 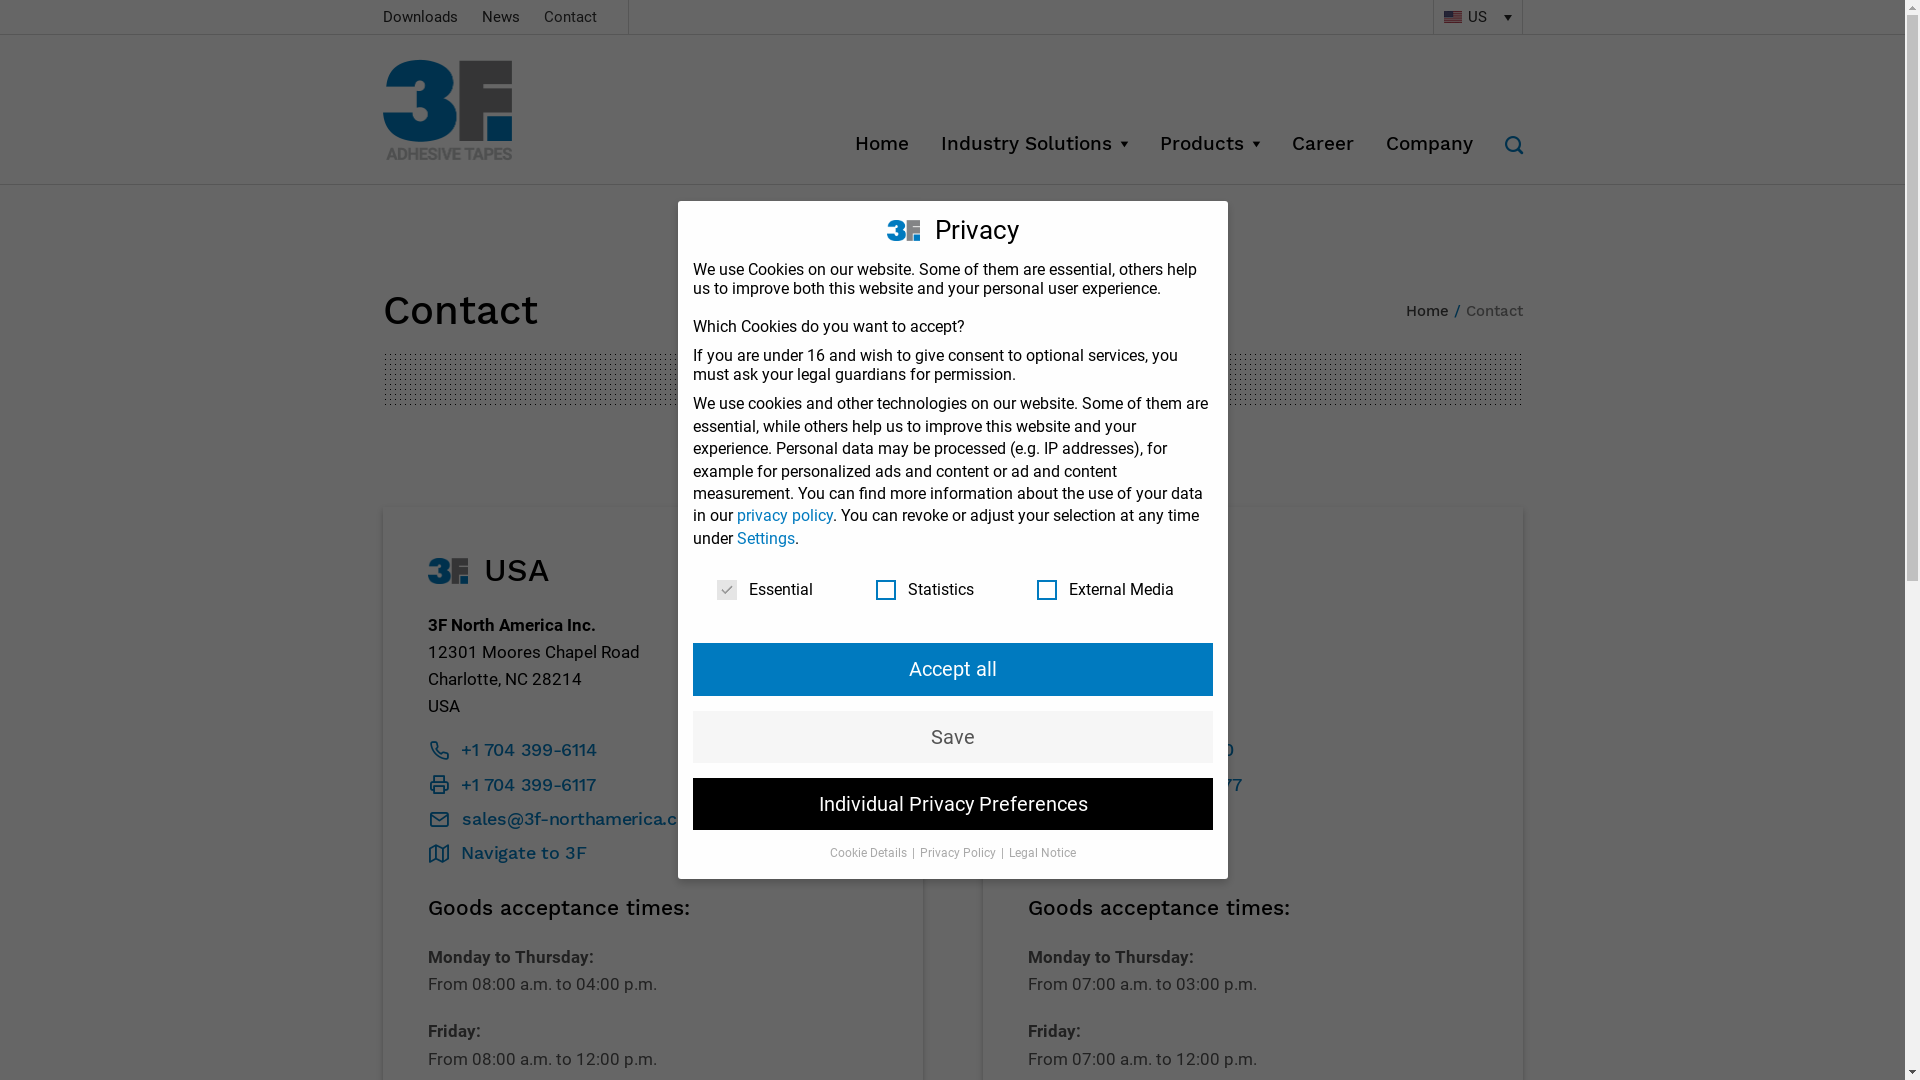 What do you see at coordinates (1428, 311) in the screenshot?
I see `Home` at bounding box center [1428, 311].